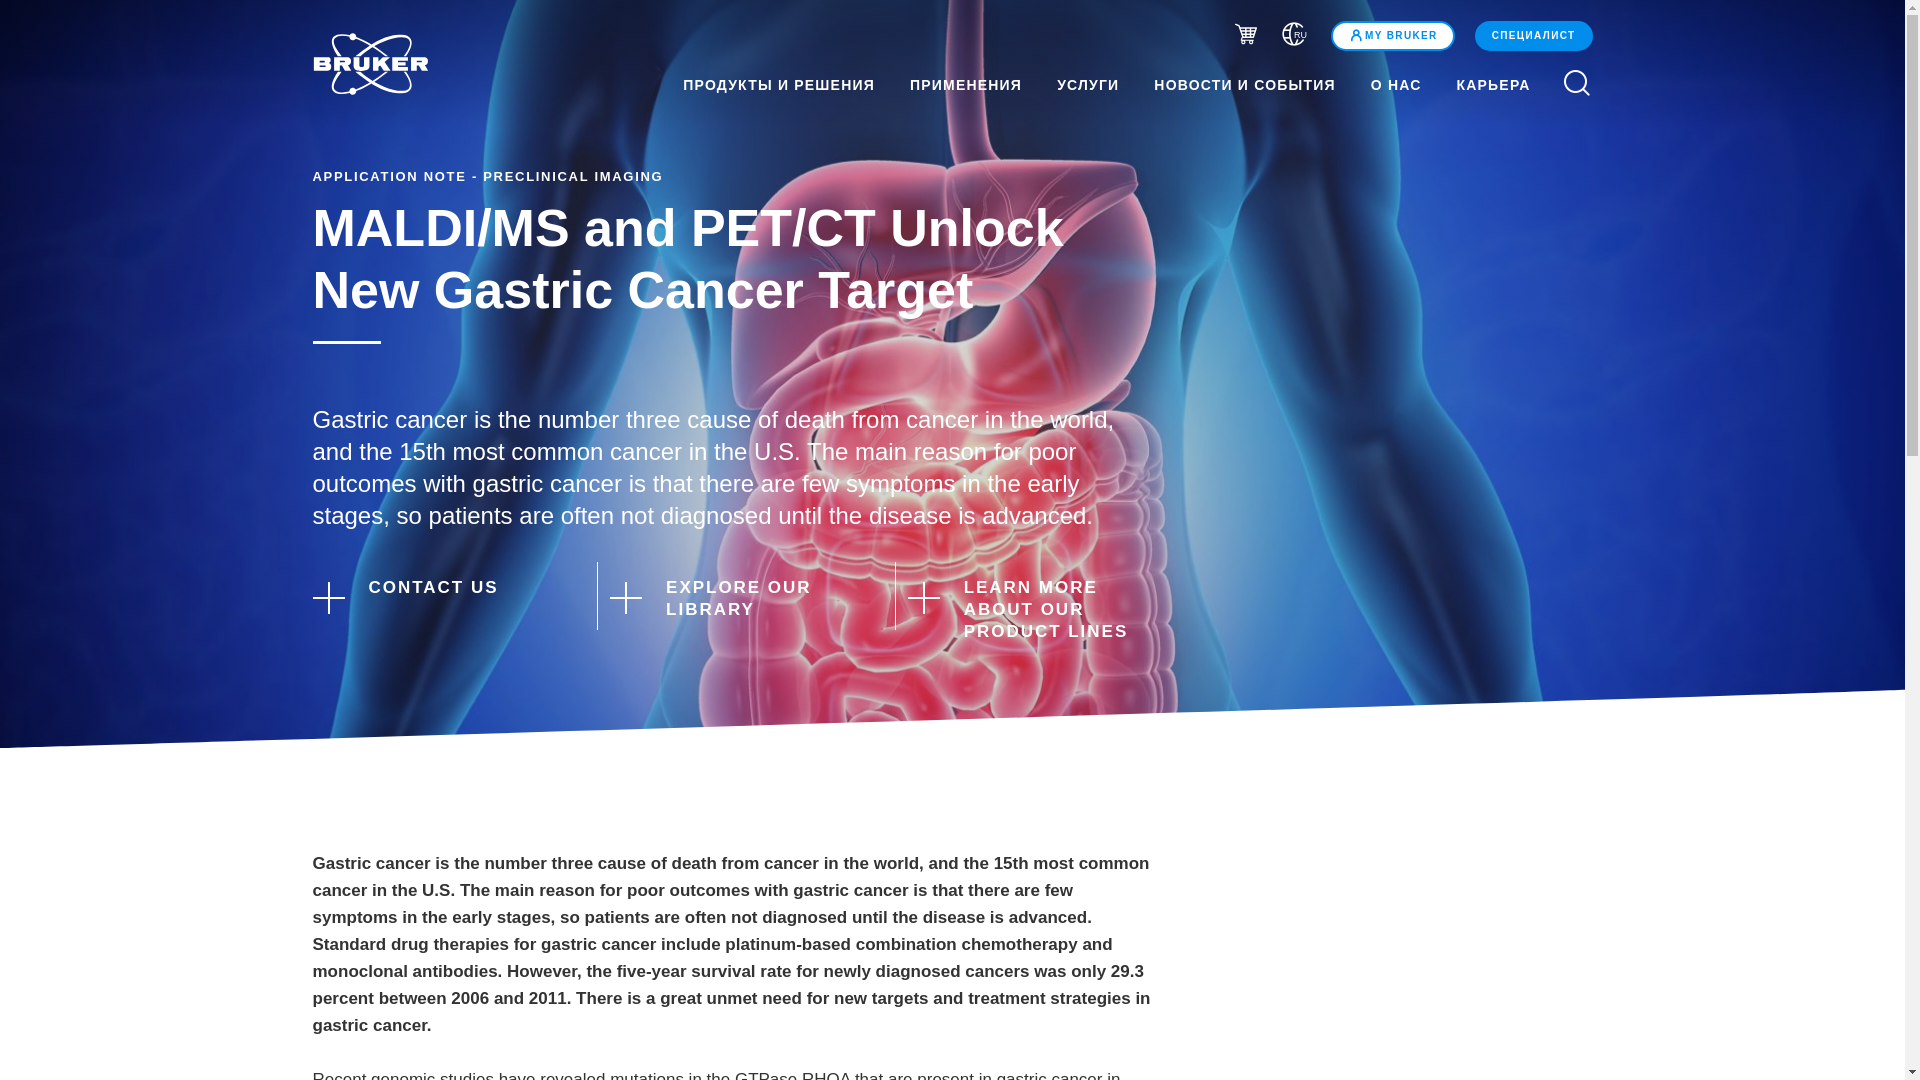 The image size is (1920, 1080). Describe the element at coordinates (1392, 35) in the screenshot. I see `MY BRUKER` at that location.